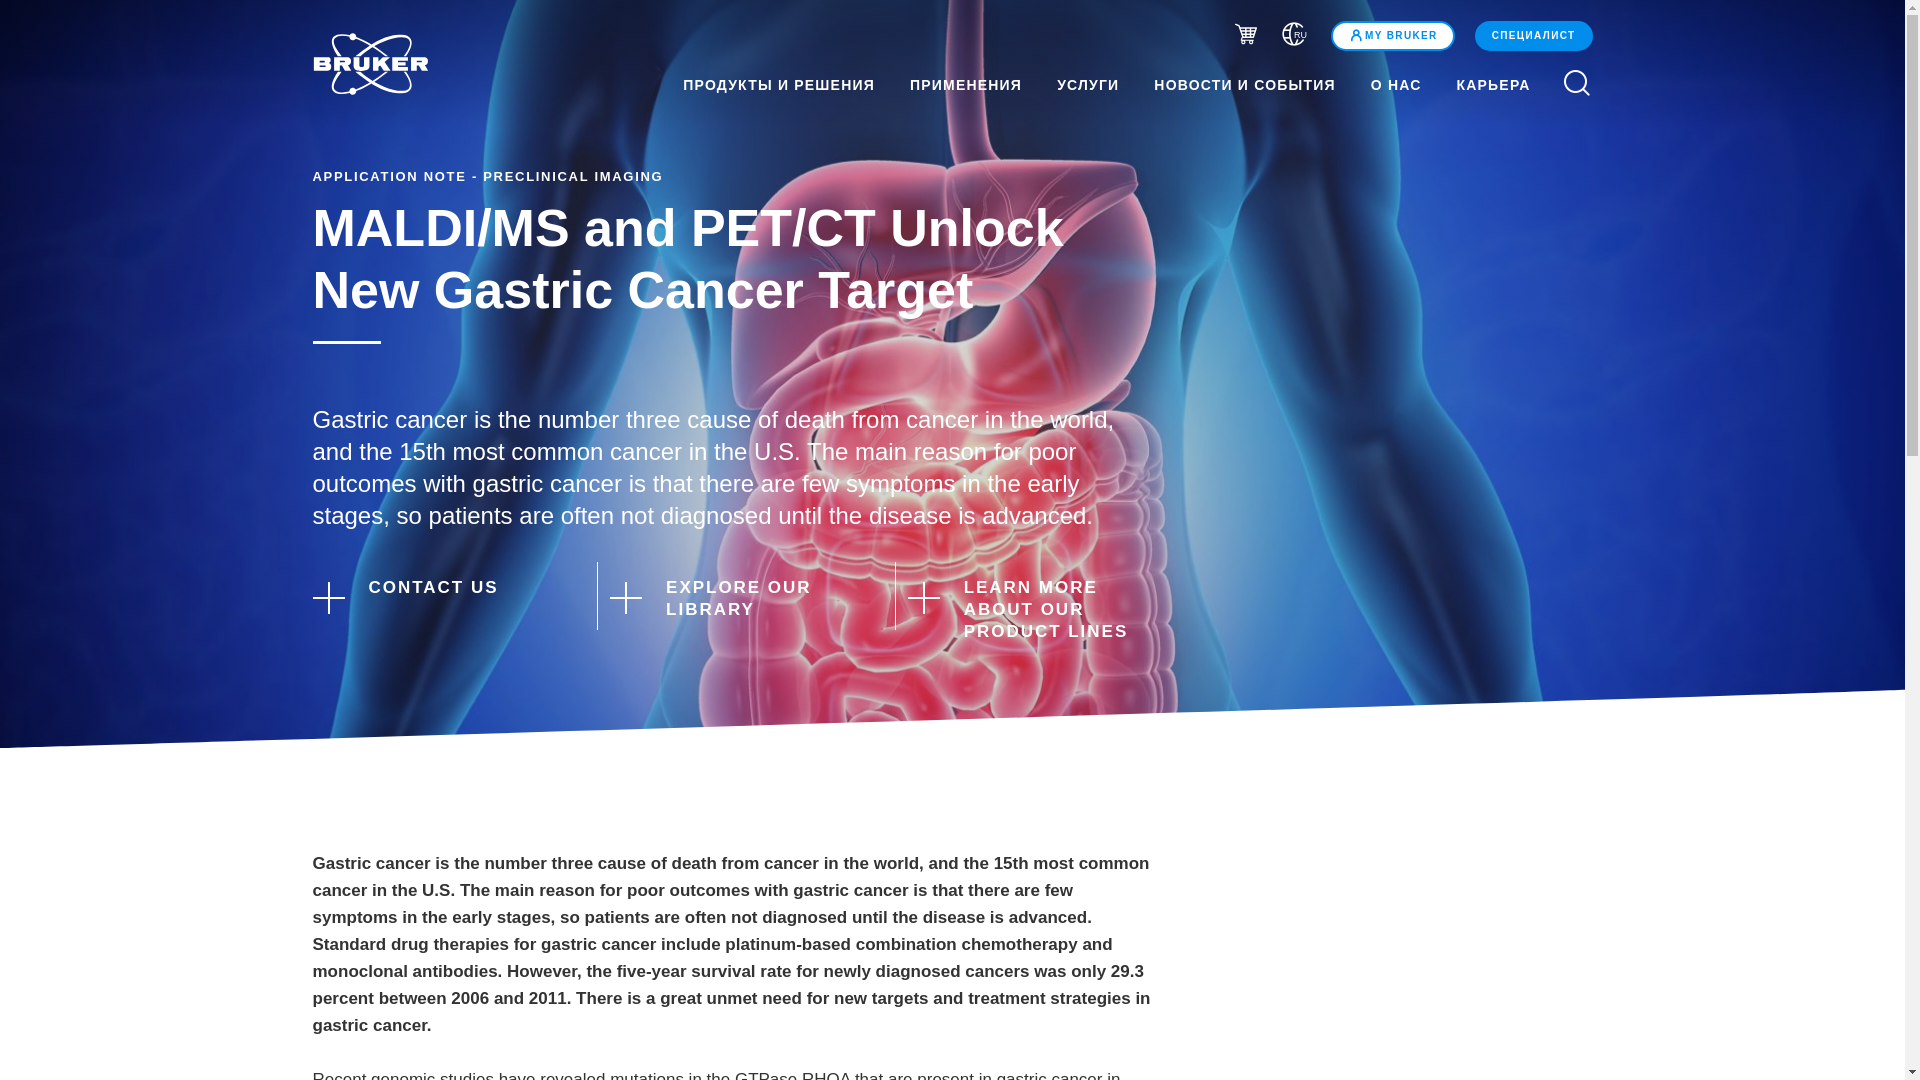 The image size is (1920, 1080). Describe the element at coordinates (1392, 35) in the screenshot. I see `MY BRUKER` at that location.